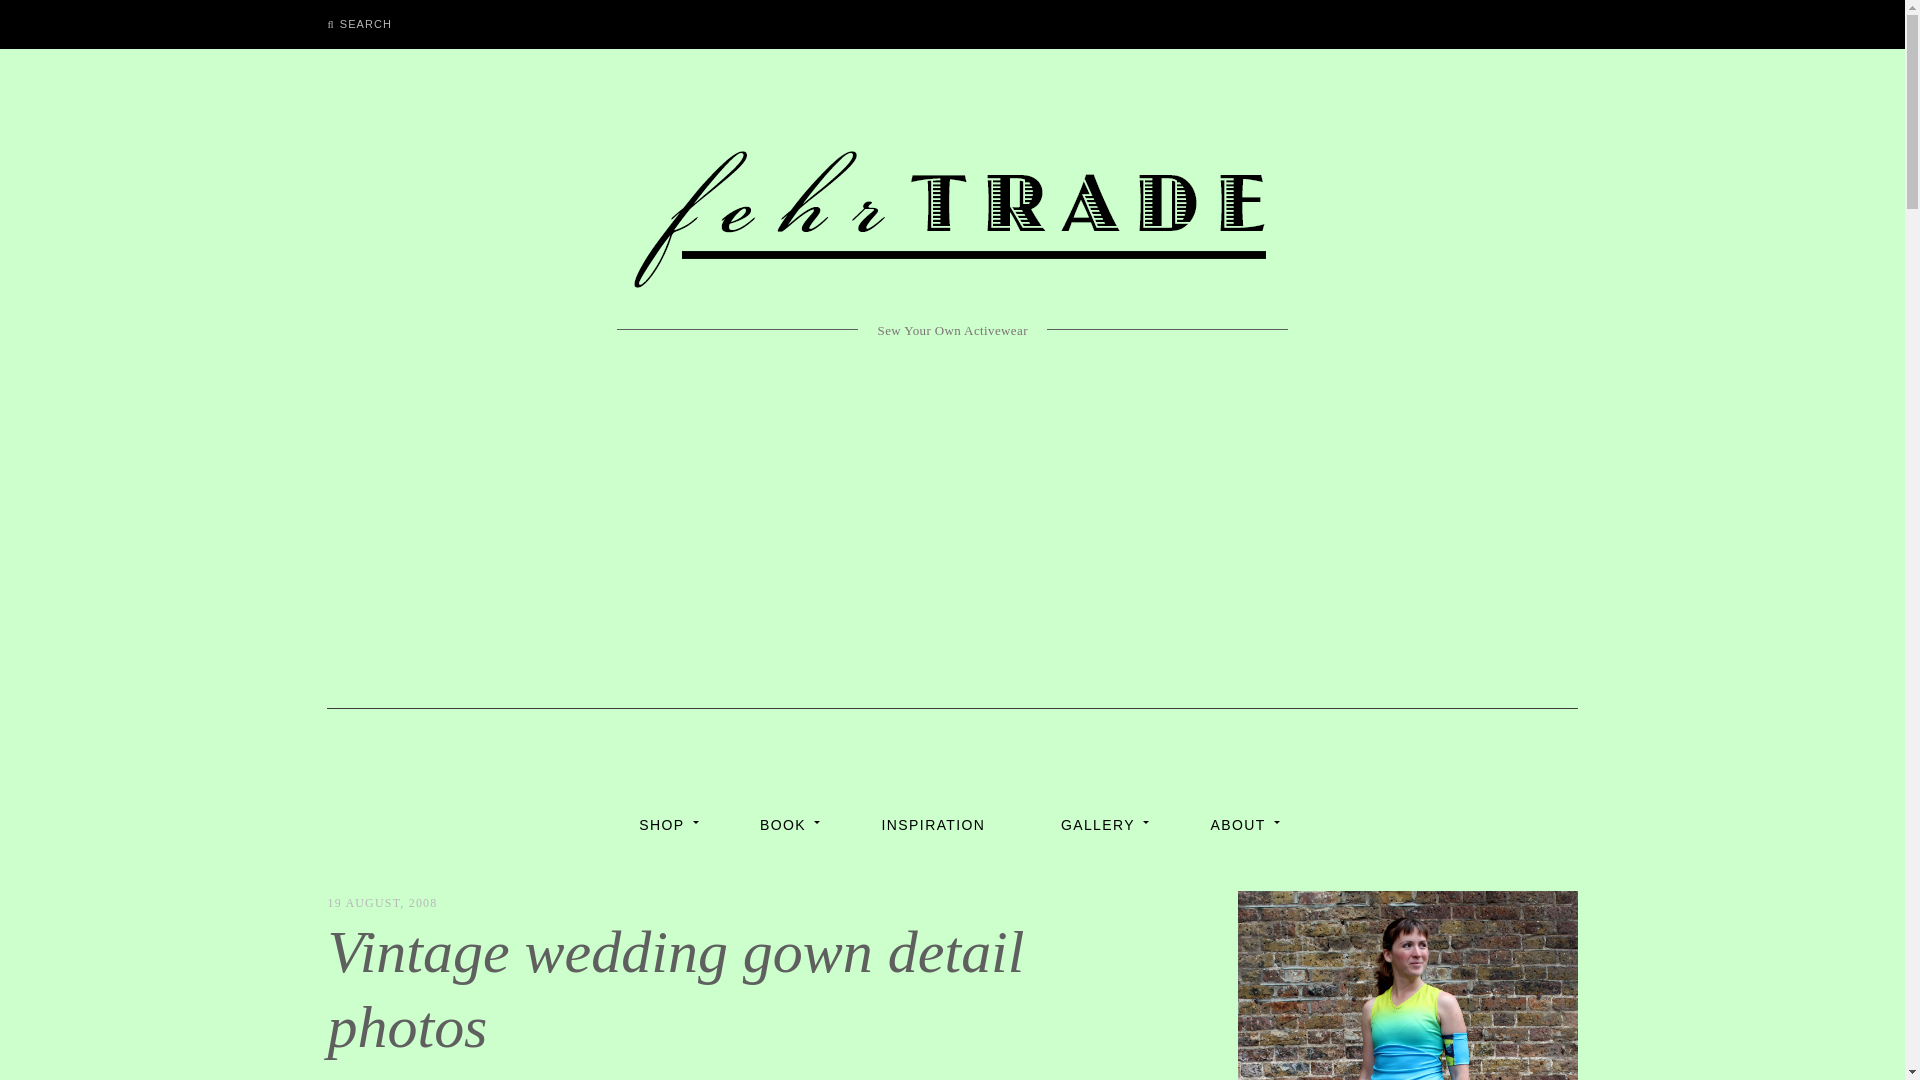 The height and width of the screenshot is (1080, 1920). I want to click on SHOP, so click(661, 824).